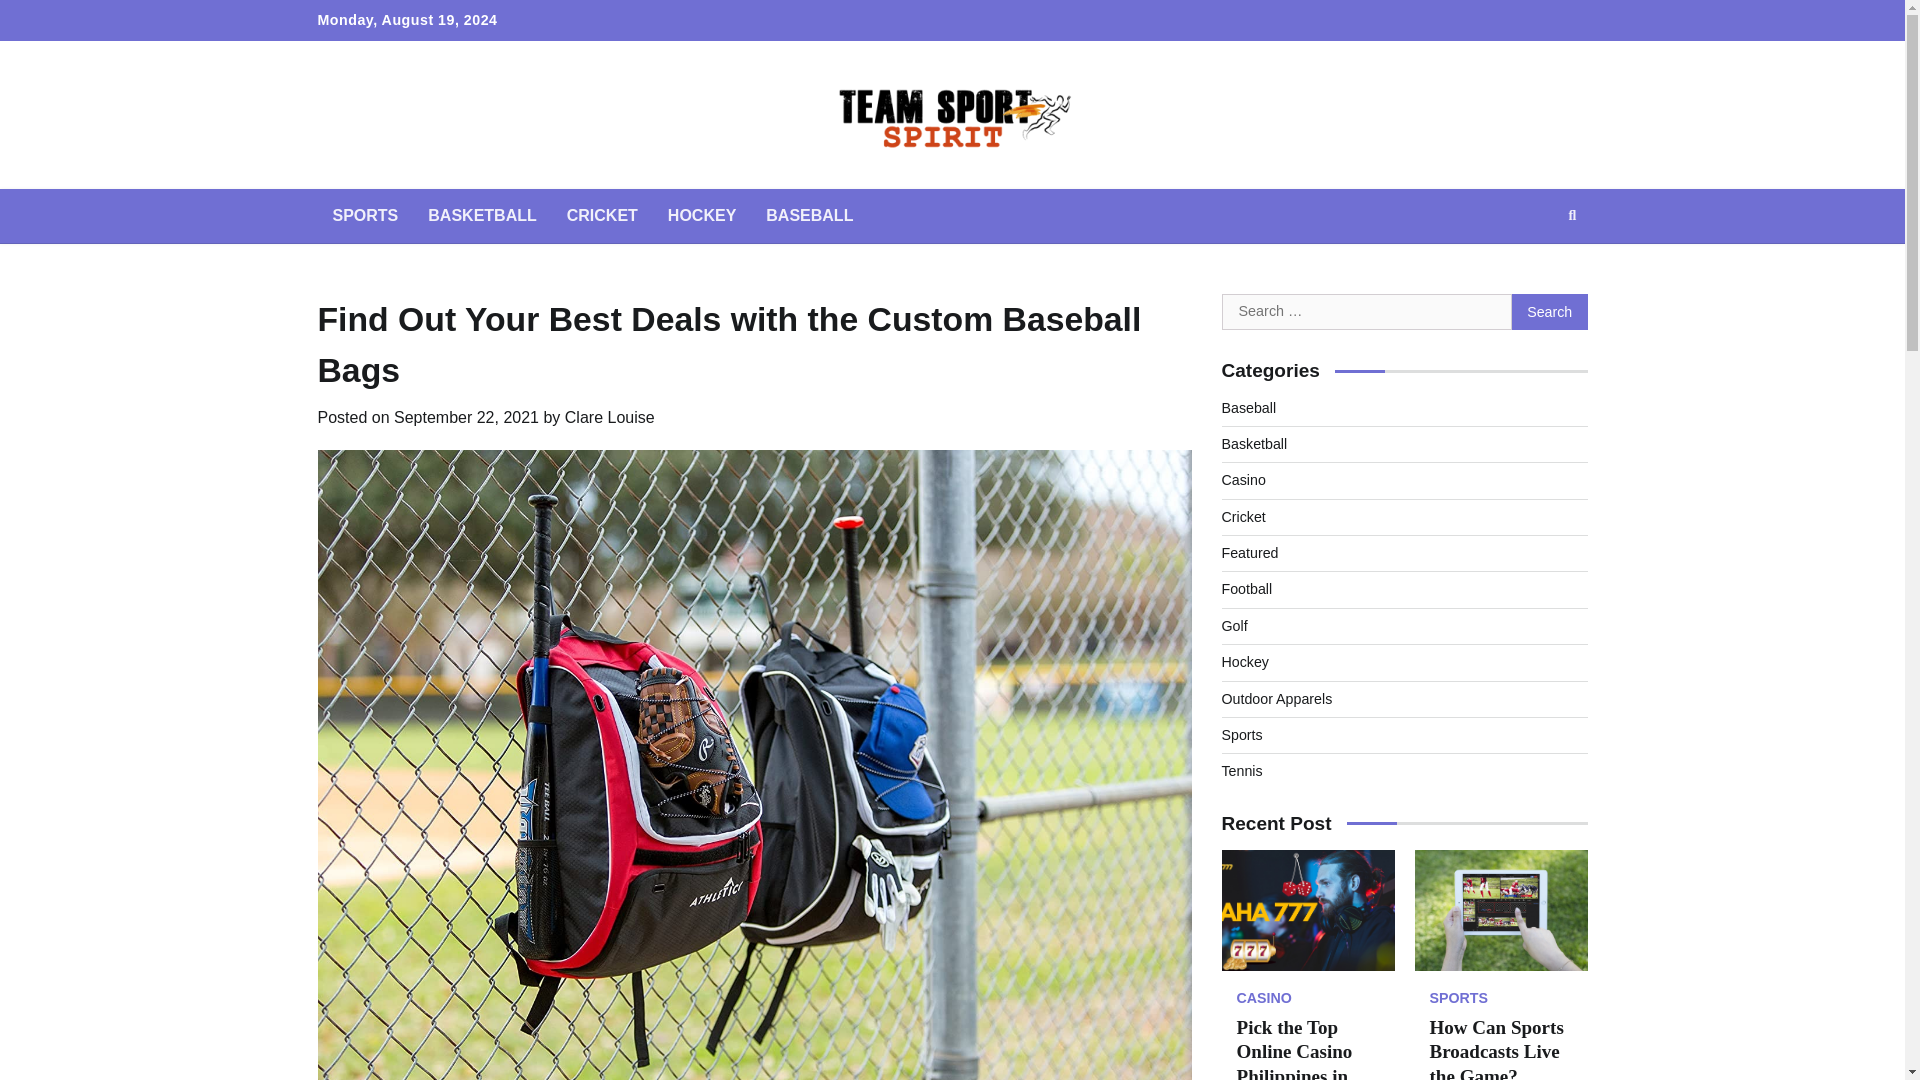 The width and height of the screenshot is (1920, 1080). I want to click on CASINO, so click(1263, 998).